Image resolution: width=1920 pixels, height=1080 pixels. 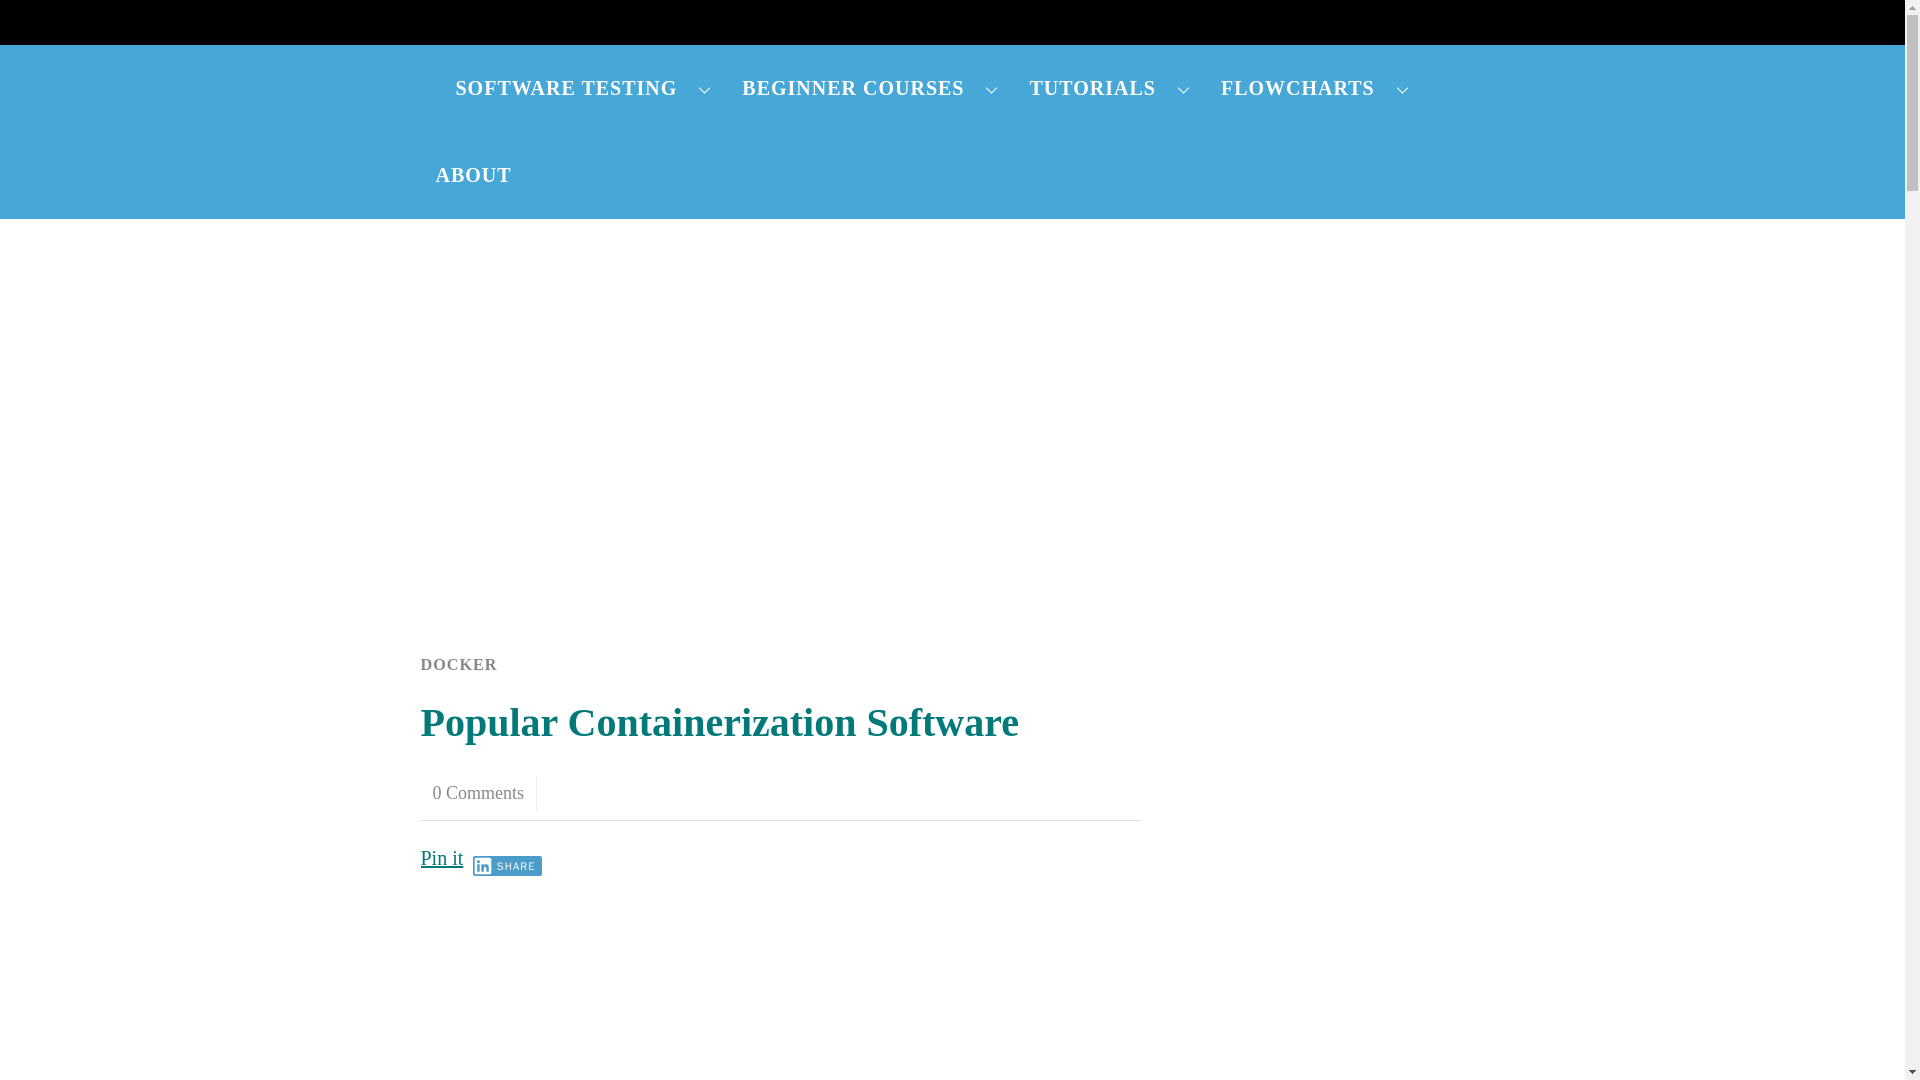 I want to click on DOCKER, so click(x=458, y=664).